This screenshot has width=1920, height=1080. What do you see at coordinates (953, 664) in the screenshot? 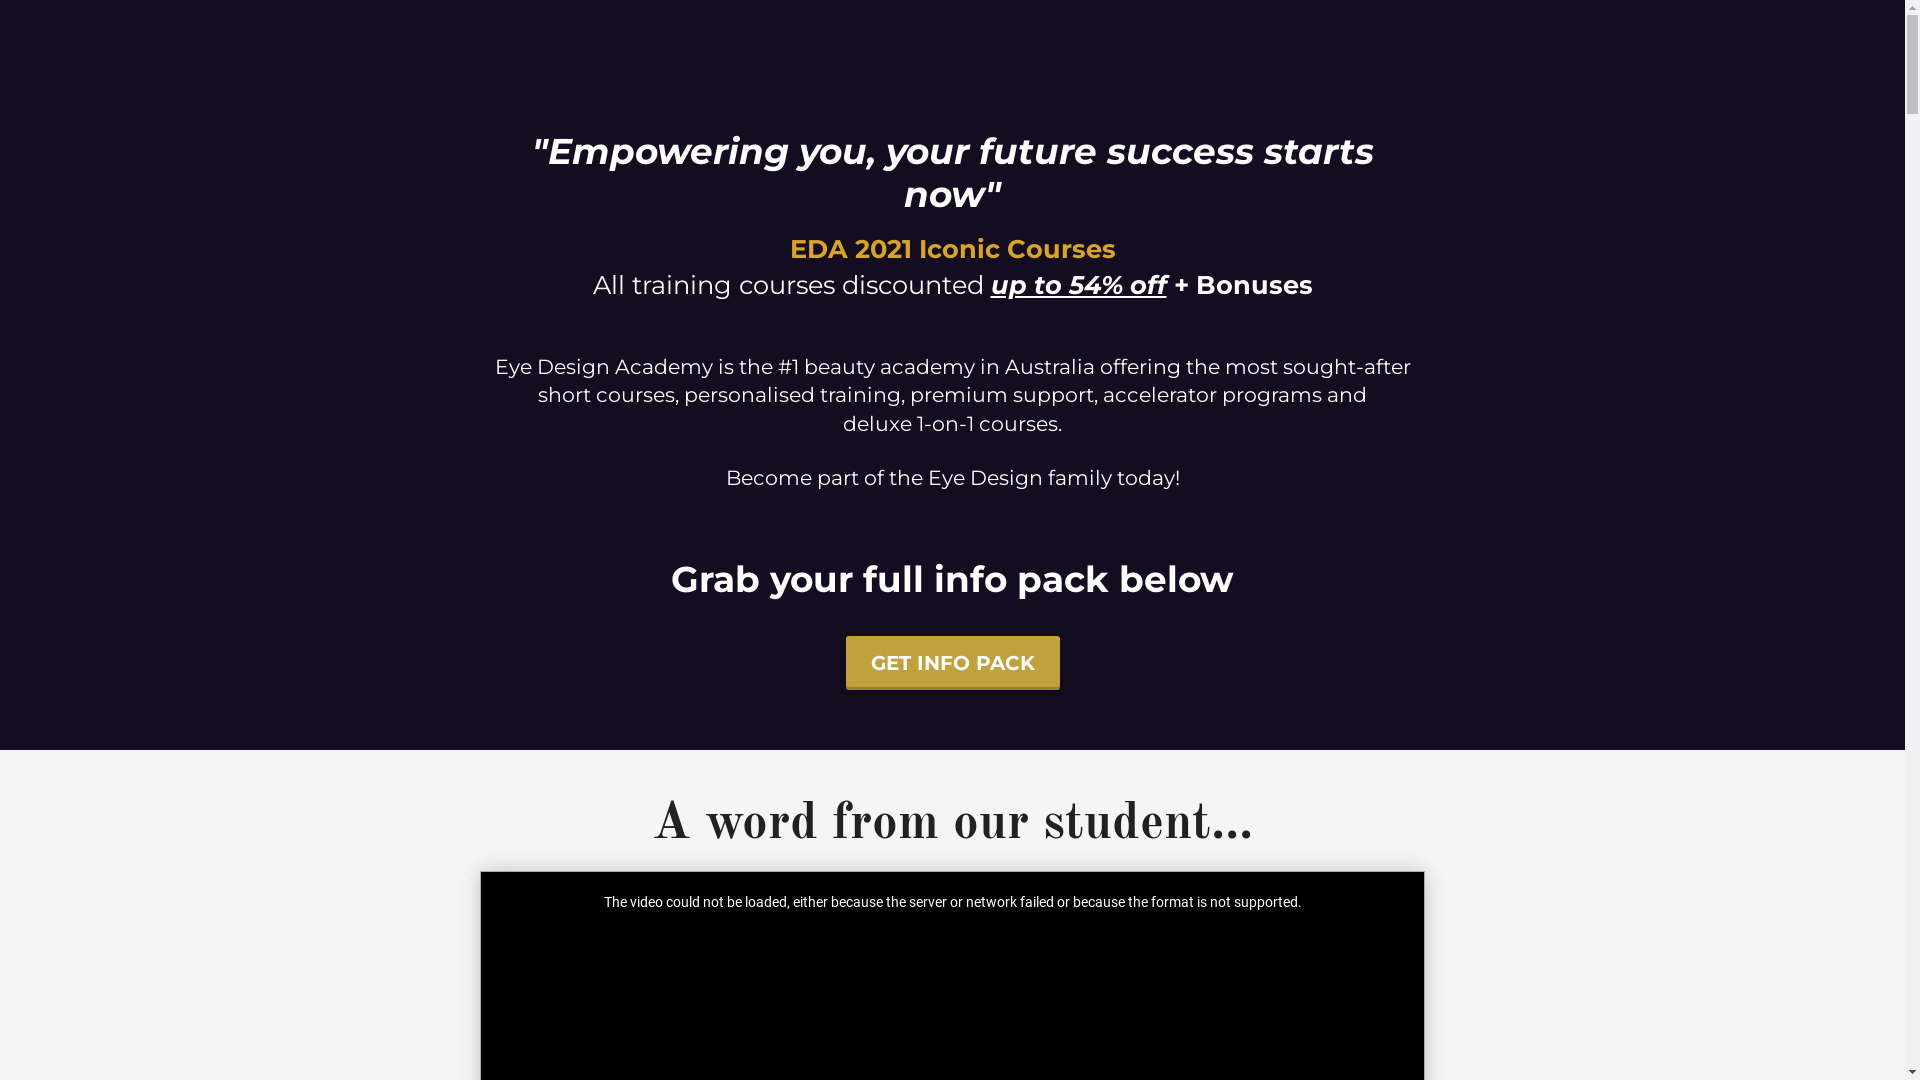
I see `GET INFO PACK` at bounding box center [953, 664].